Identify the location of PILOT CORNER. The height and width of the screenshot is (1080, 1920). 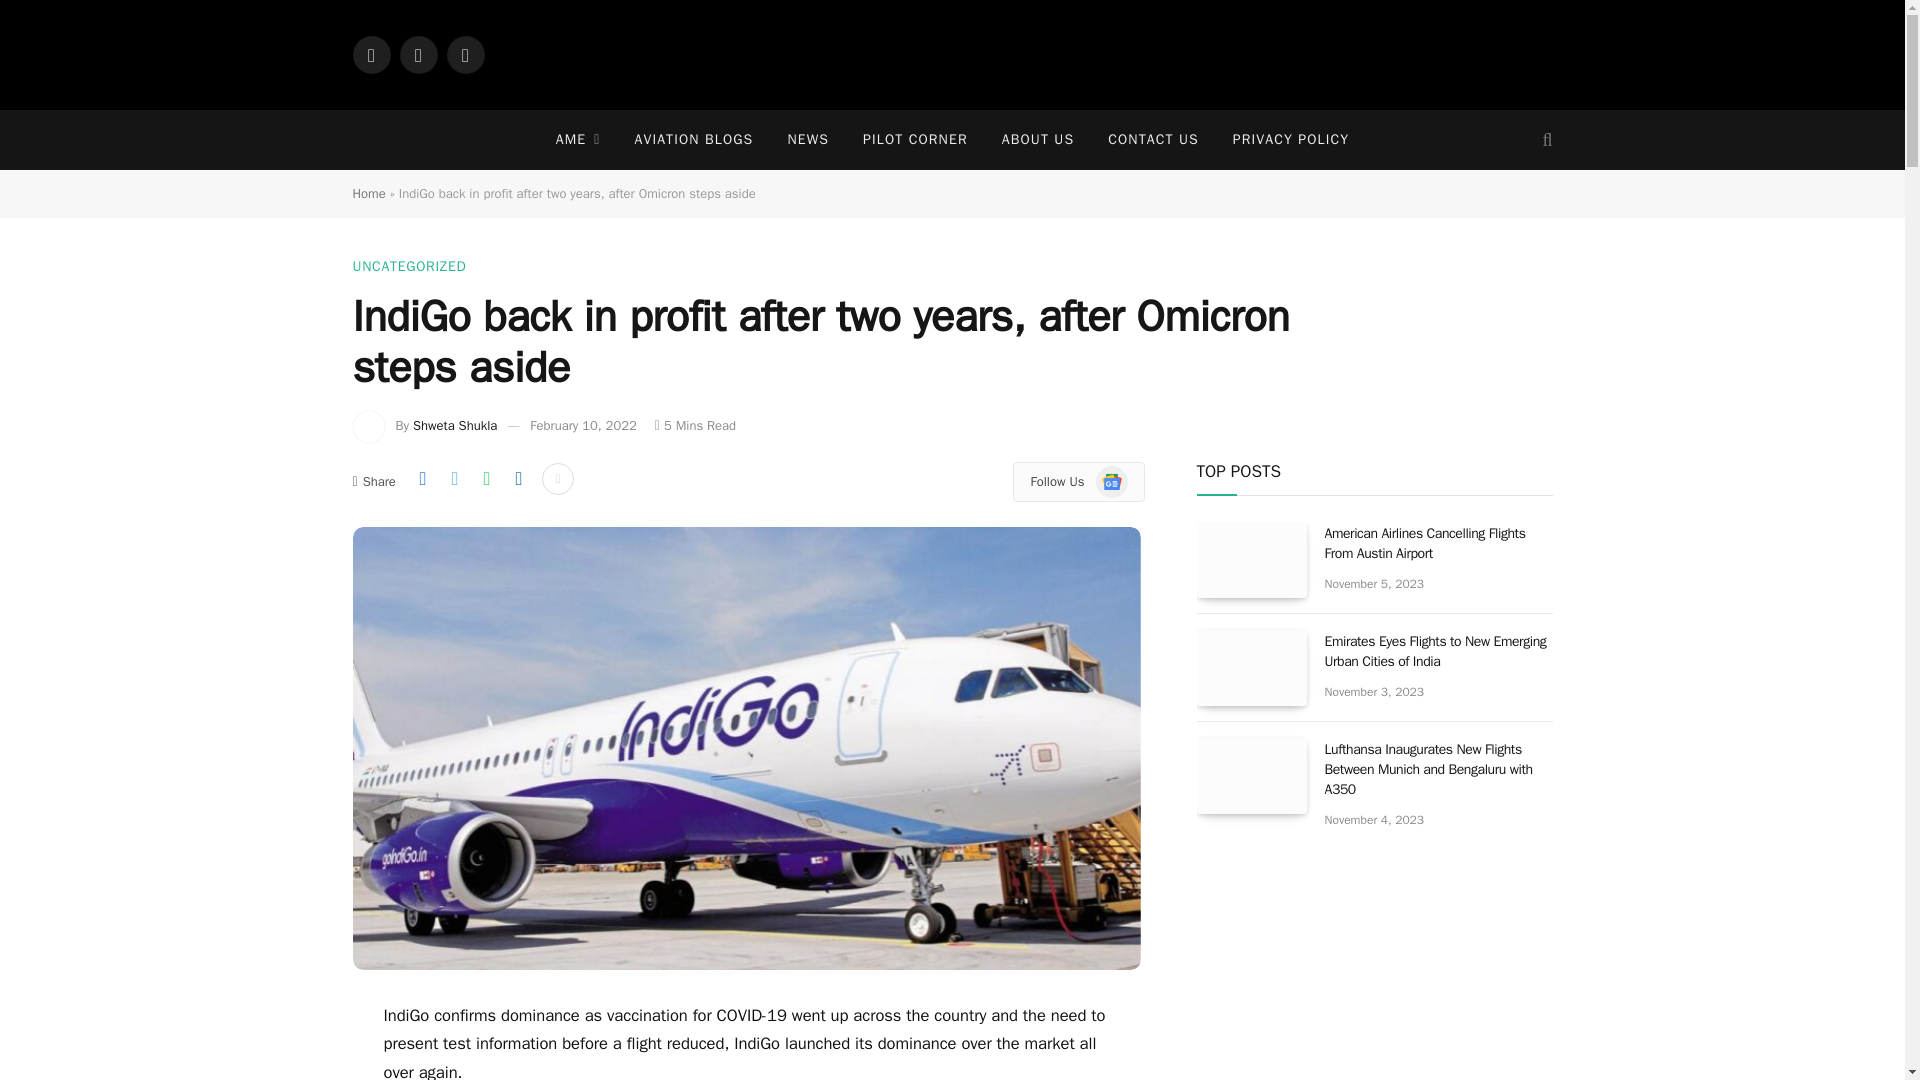
(915, 140).